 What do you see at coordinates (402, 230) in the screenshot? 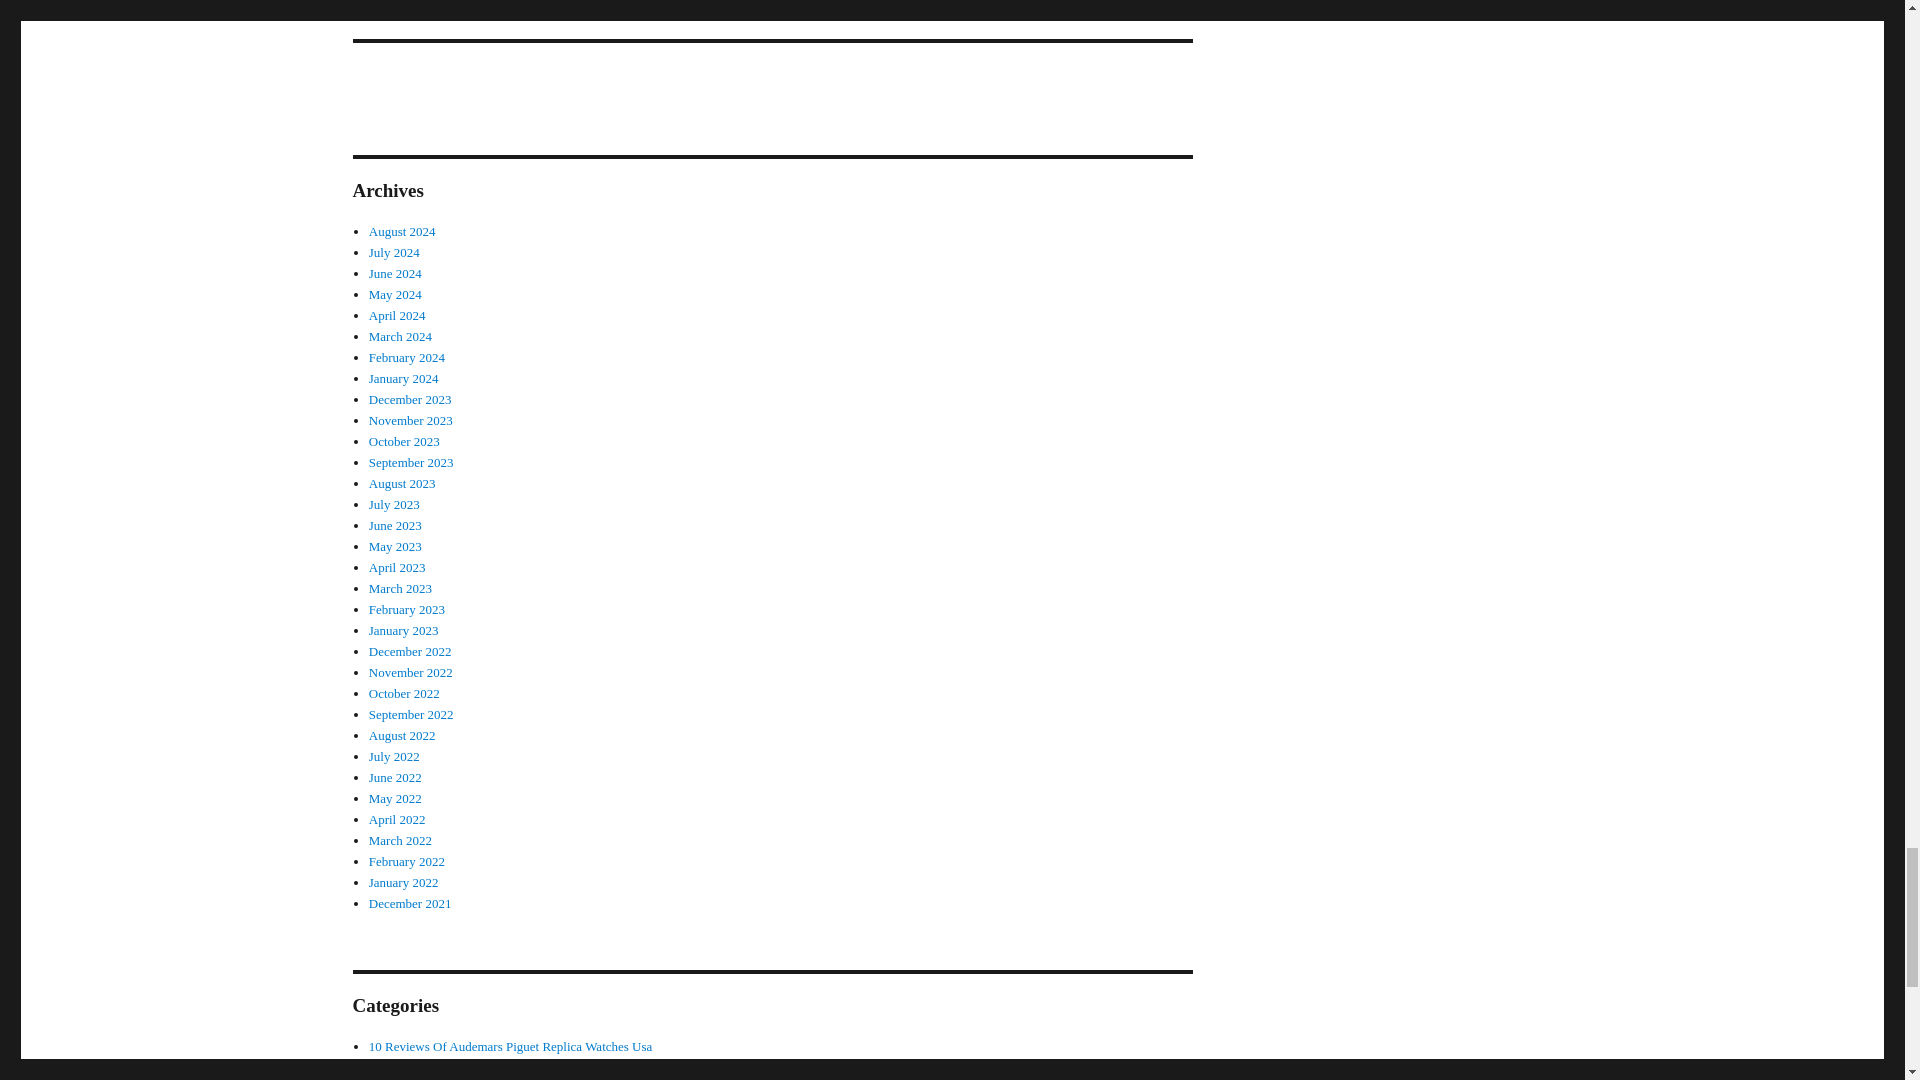
I see `August 2024` at bounding box center [402, 230].